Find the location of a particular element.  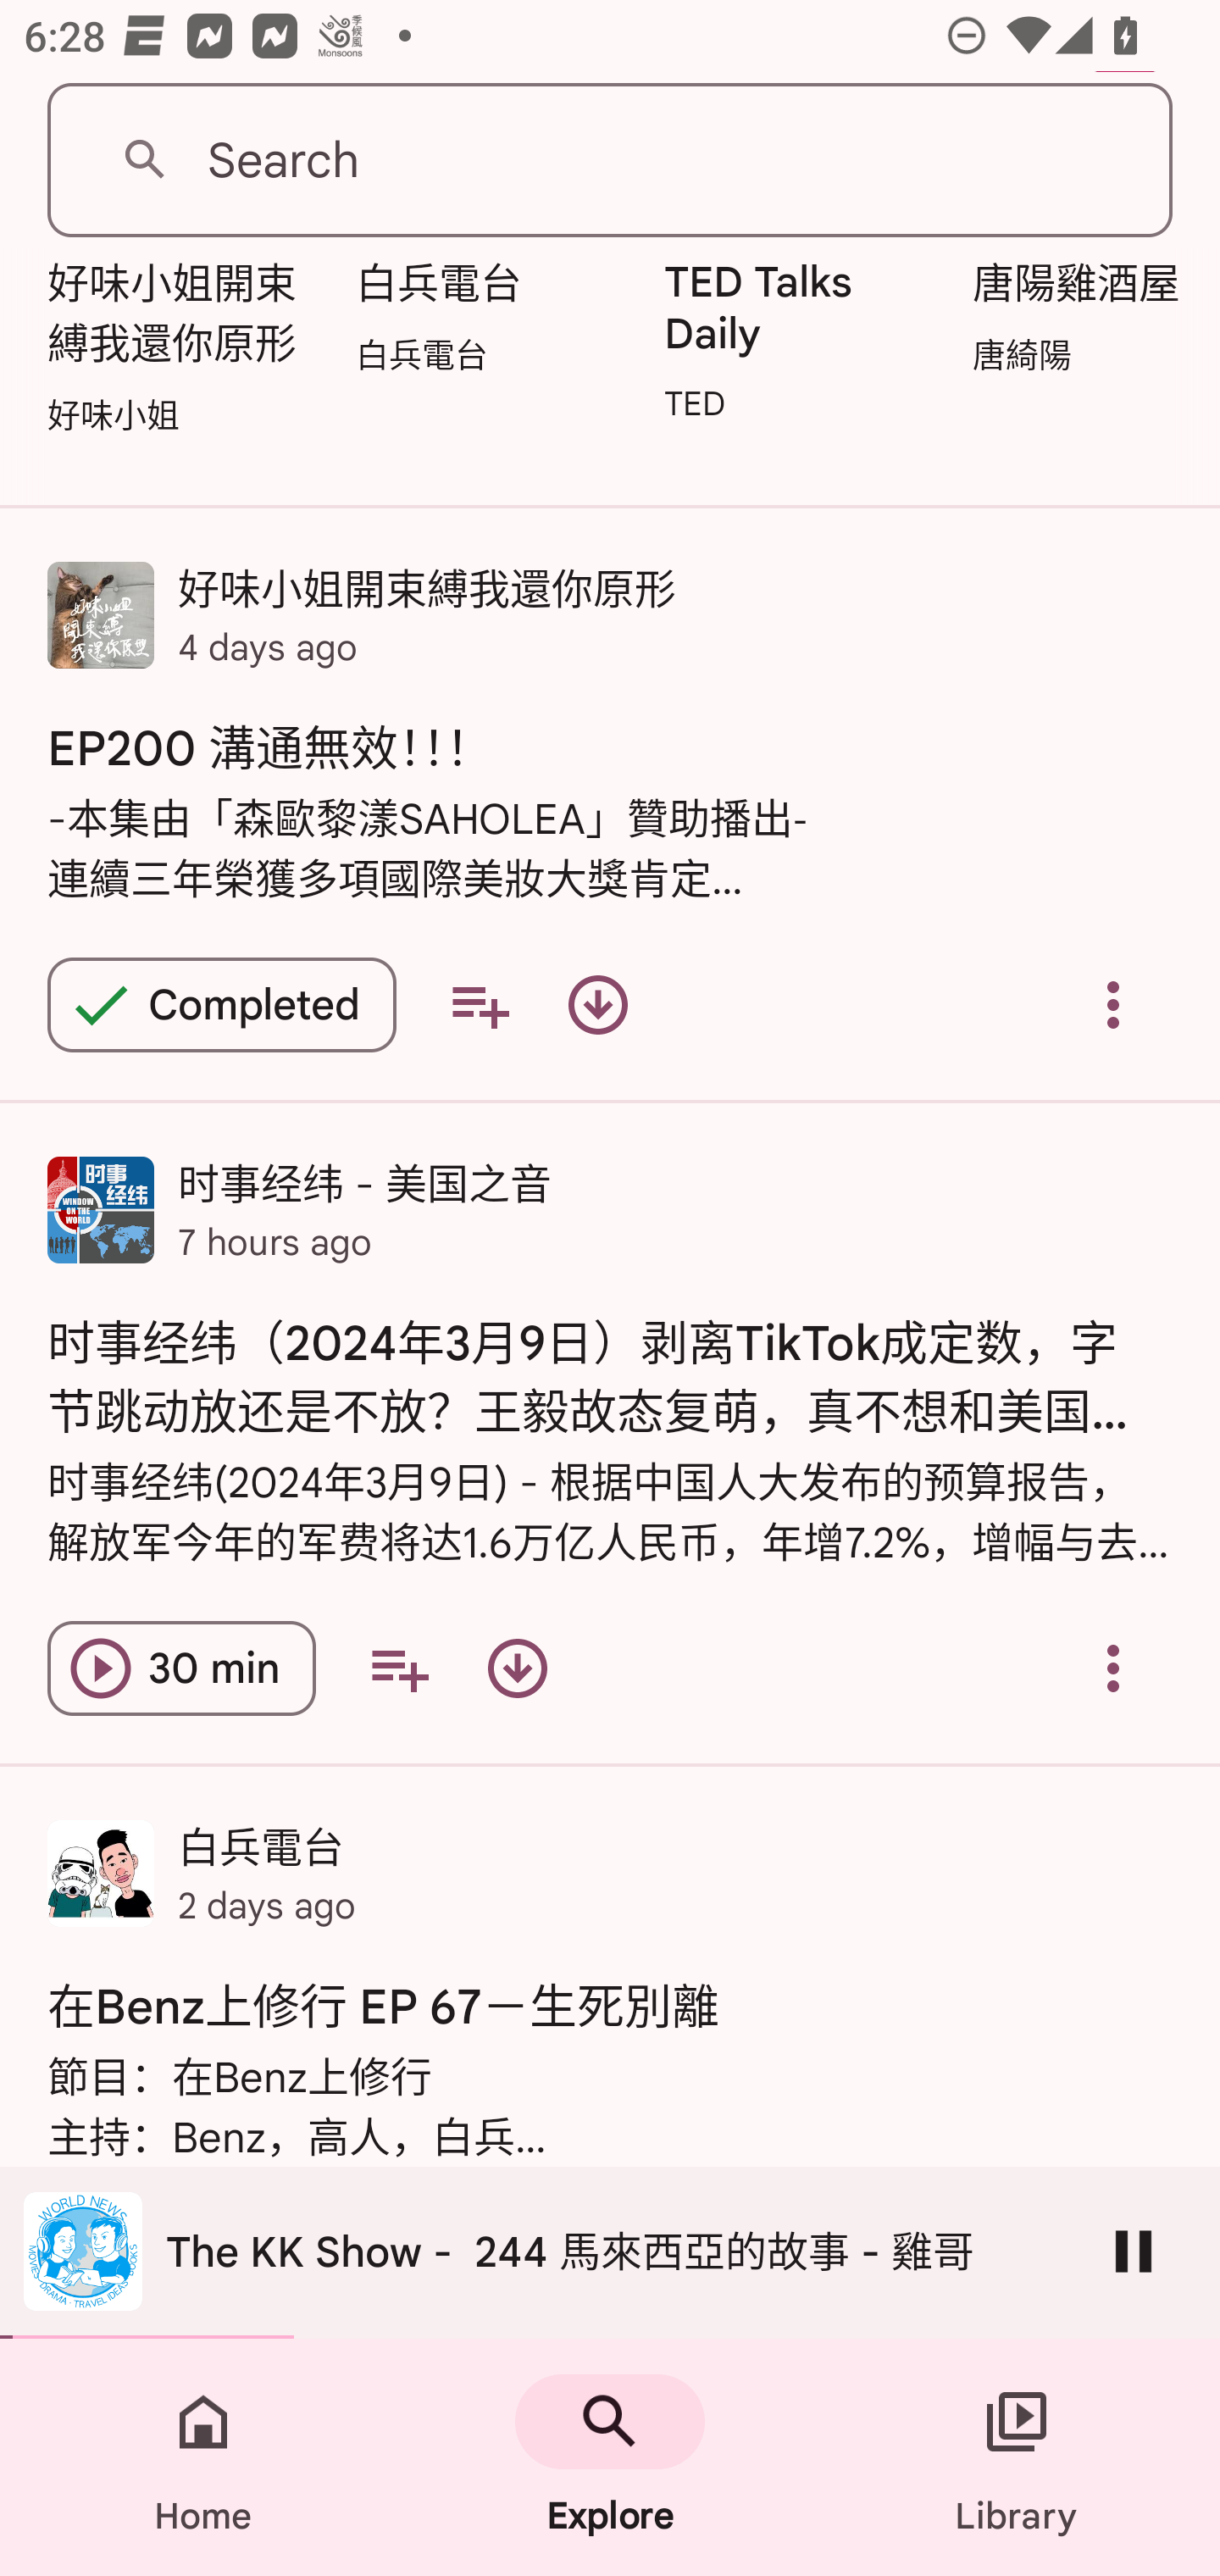

Add to your queue is located at coordinates (398, 1668).